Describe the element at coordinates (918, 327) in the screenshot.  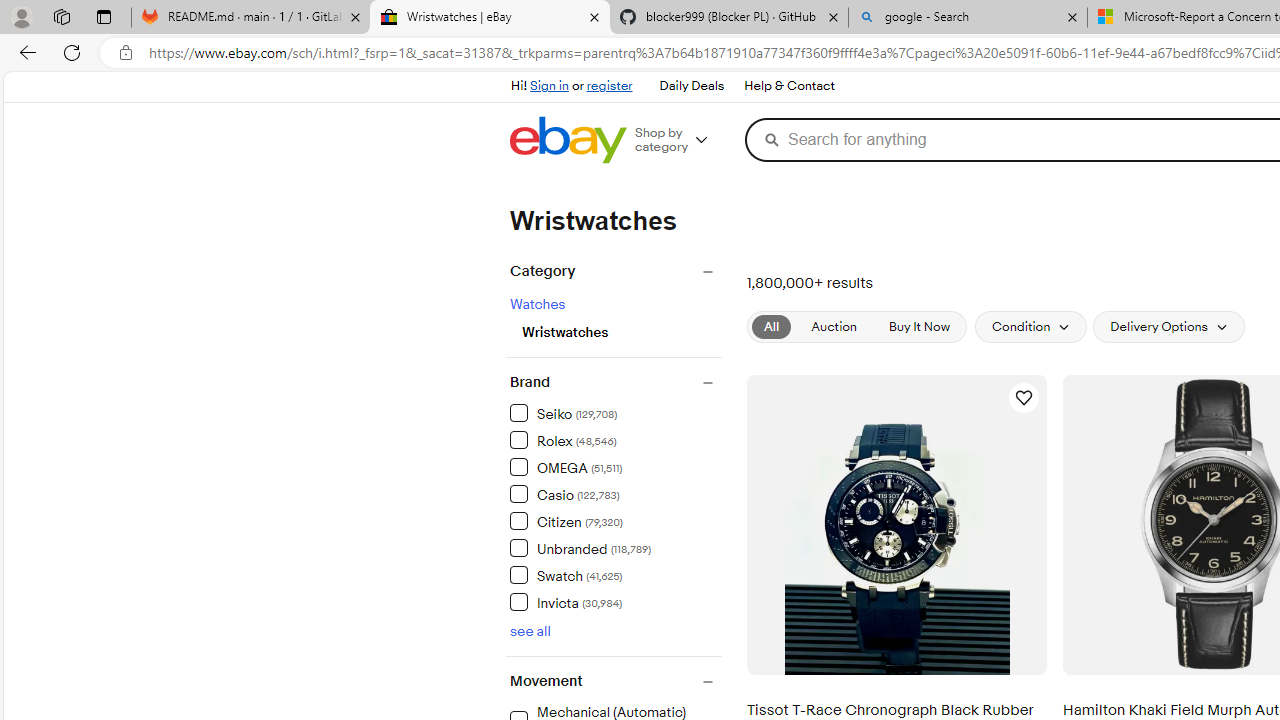
I see `Buy It Now` at that location.